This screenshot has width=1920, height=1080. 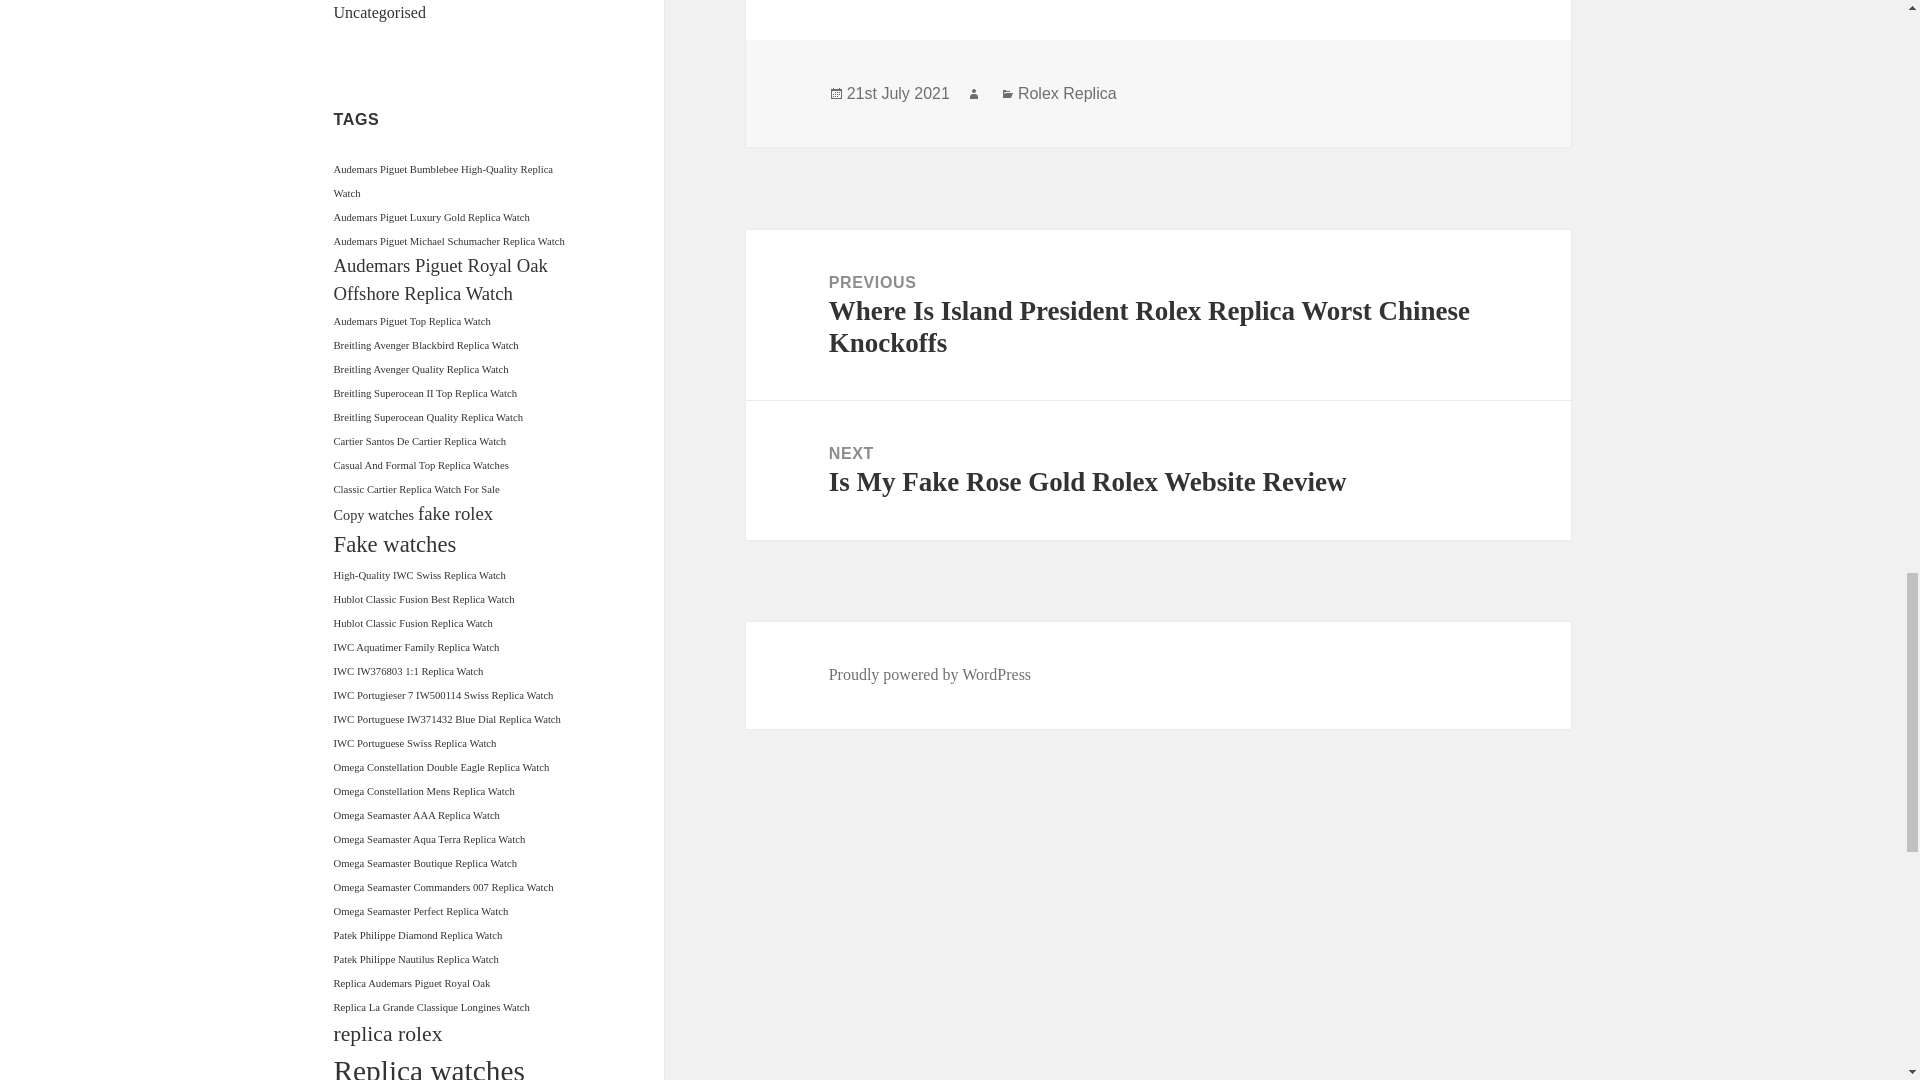 I want to click on Audemars Piguet Michael Schumacher Replica Watch, so click(x=449, y=242).